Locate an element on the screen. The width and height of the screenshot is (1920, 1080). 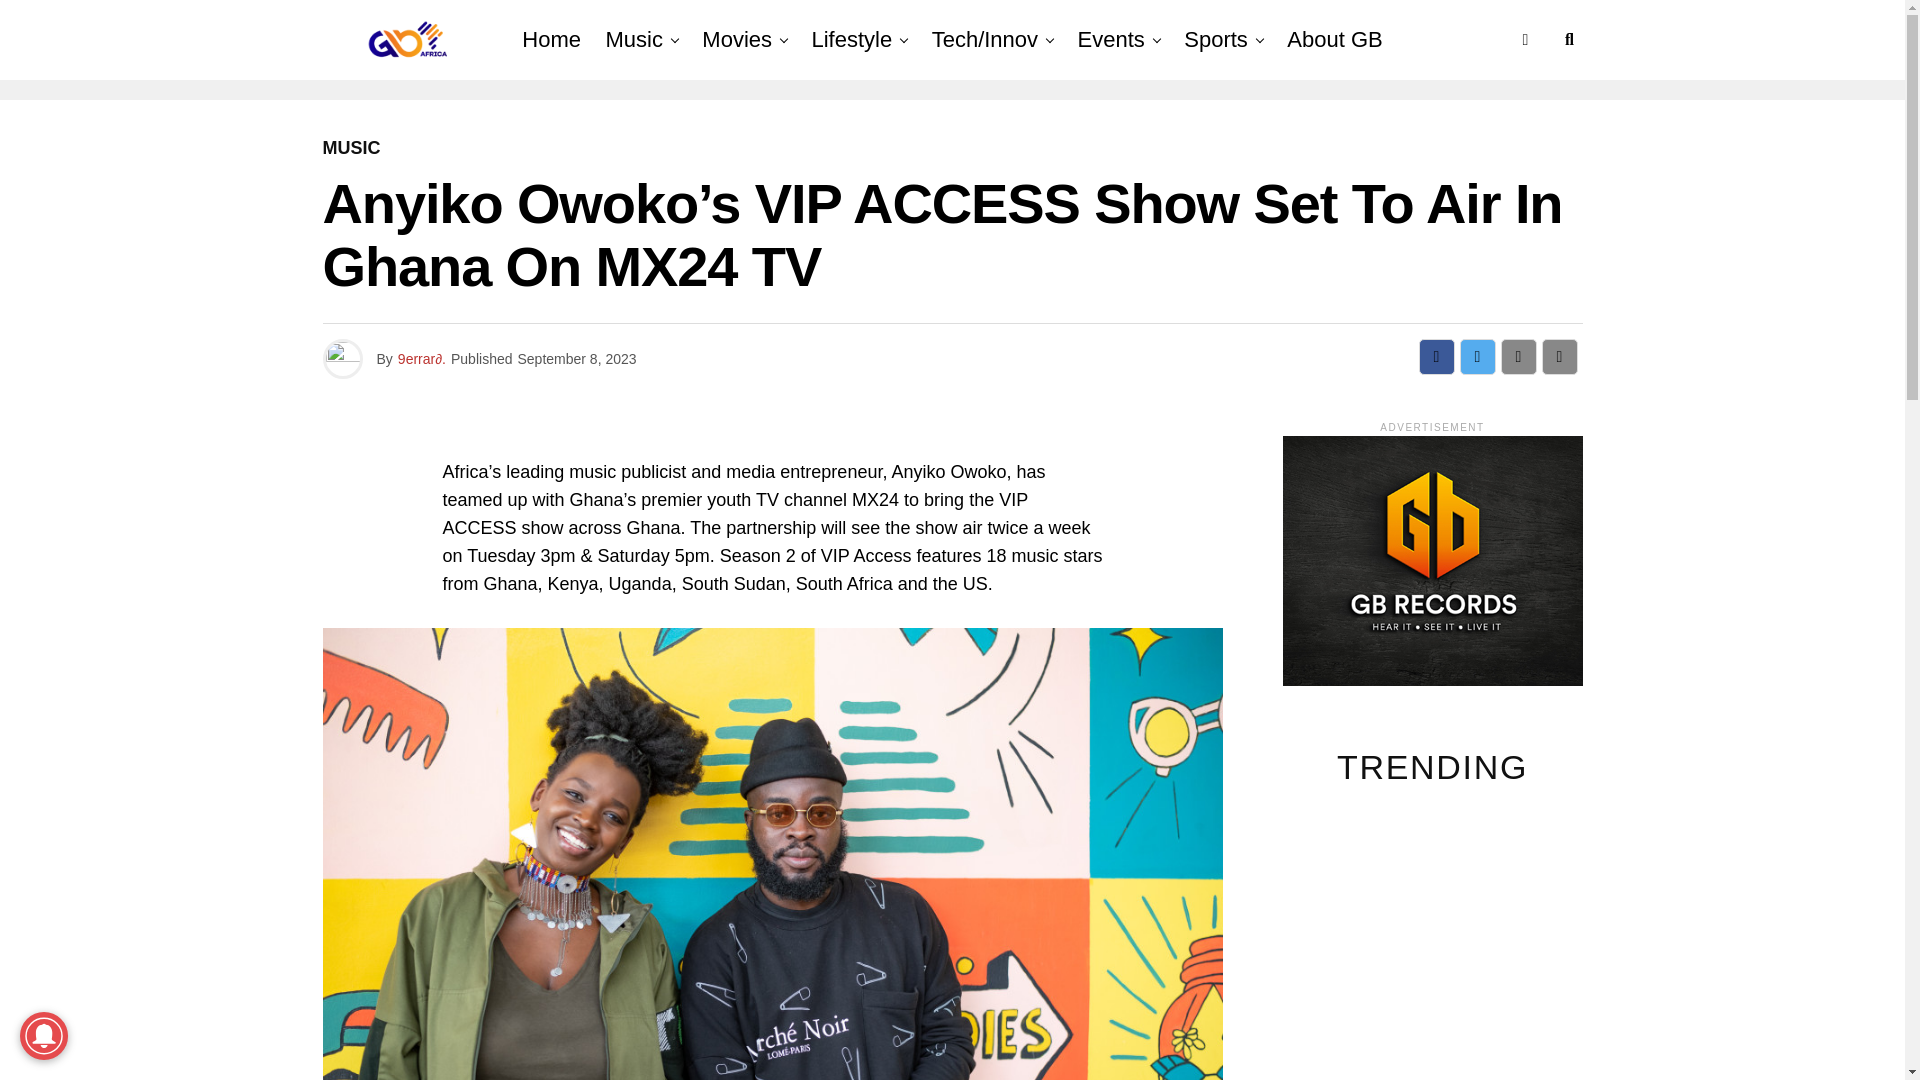
Tweet This Post is located at coordinates (1477, 356).